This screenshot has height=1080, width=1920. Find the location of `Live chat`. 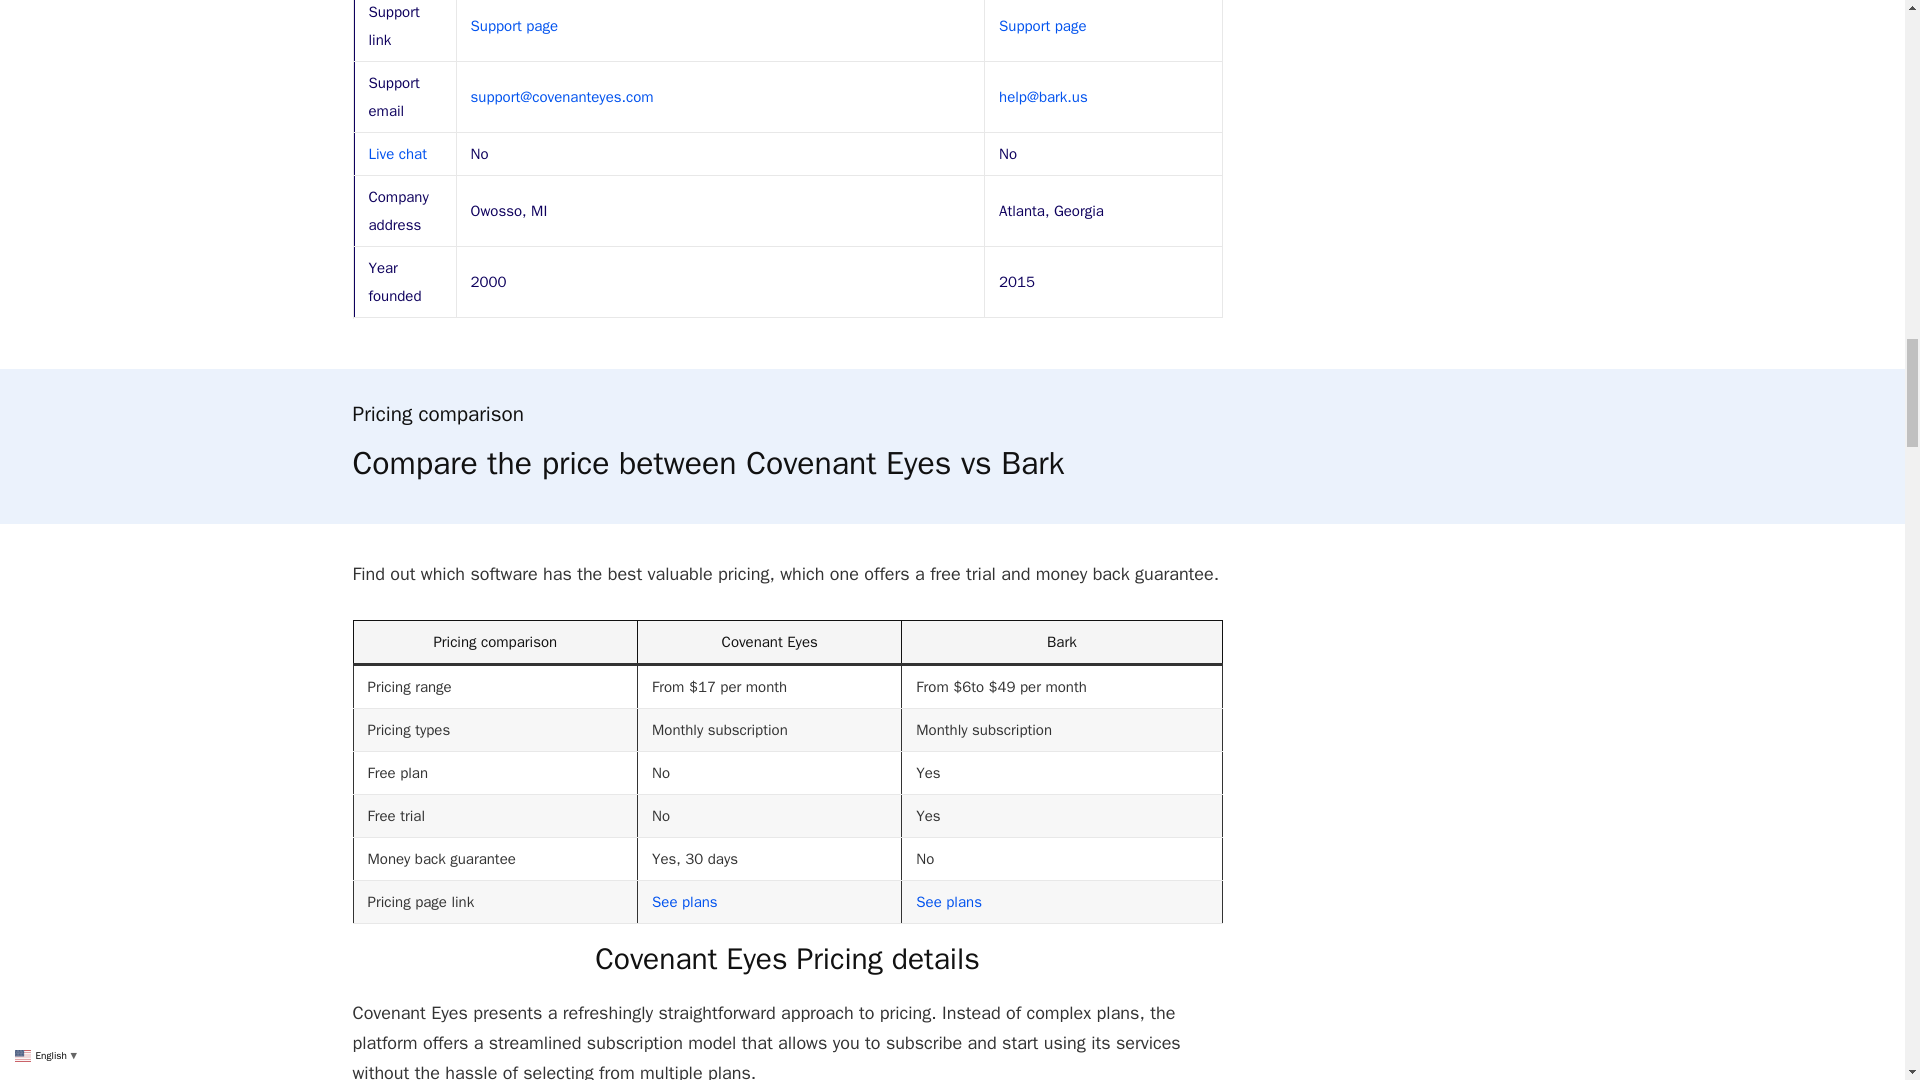

Live chat is located at coordinates (397, 154).